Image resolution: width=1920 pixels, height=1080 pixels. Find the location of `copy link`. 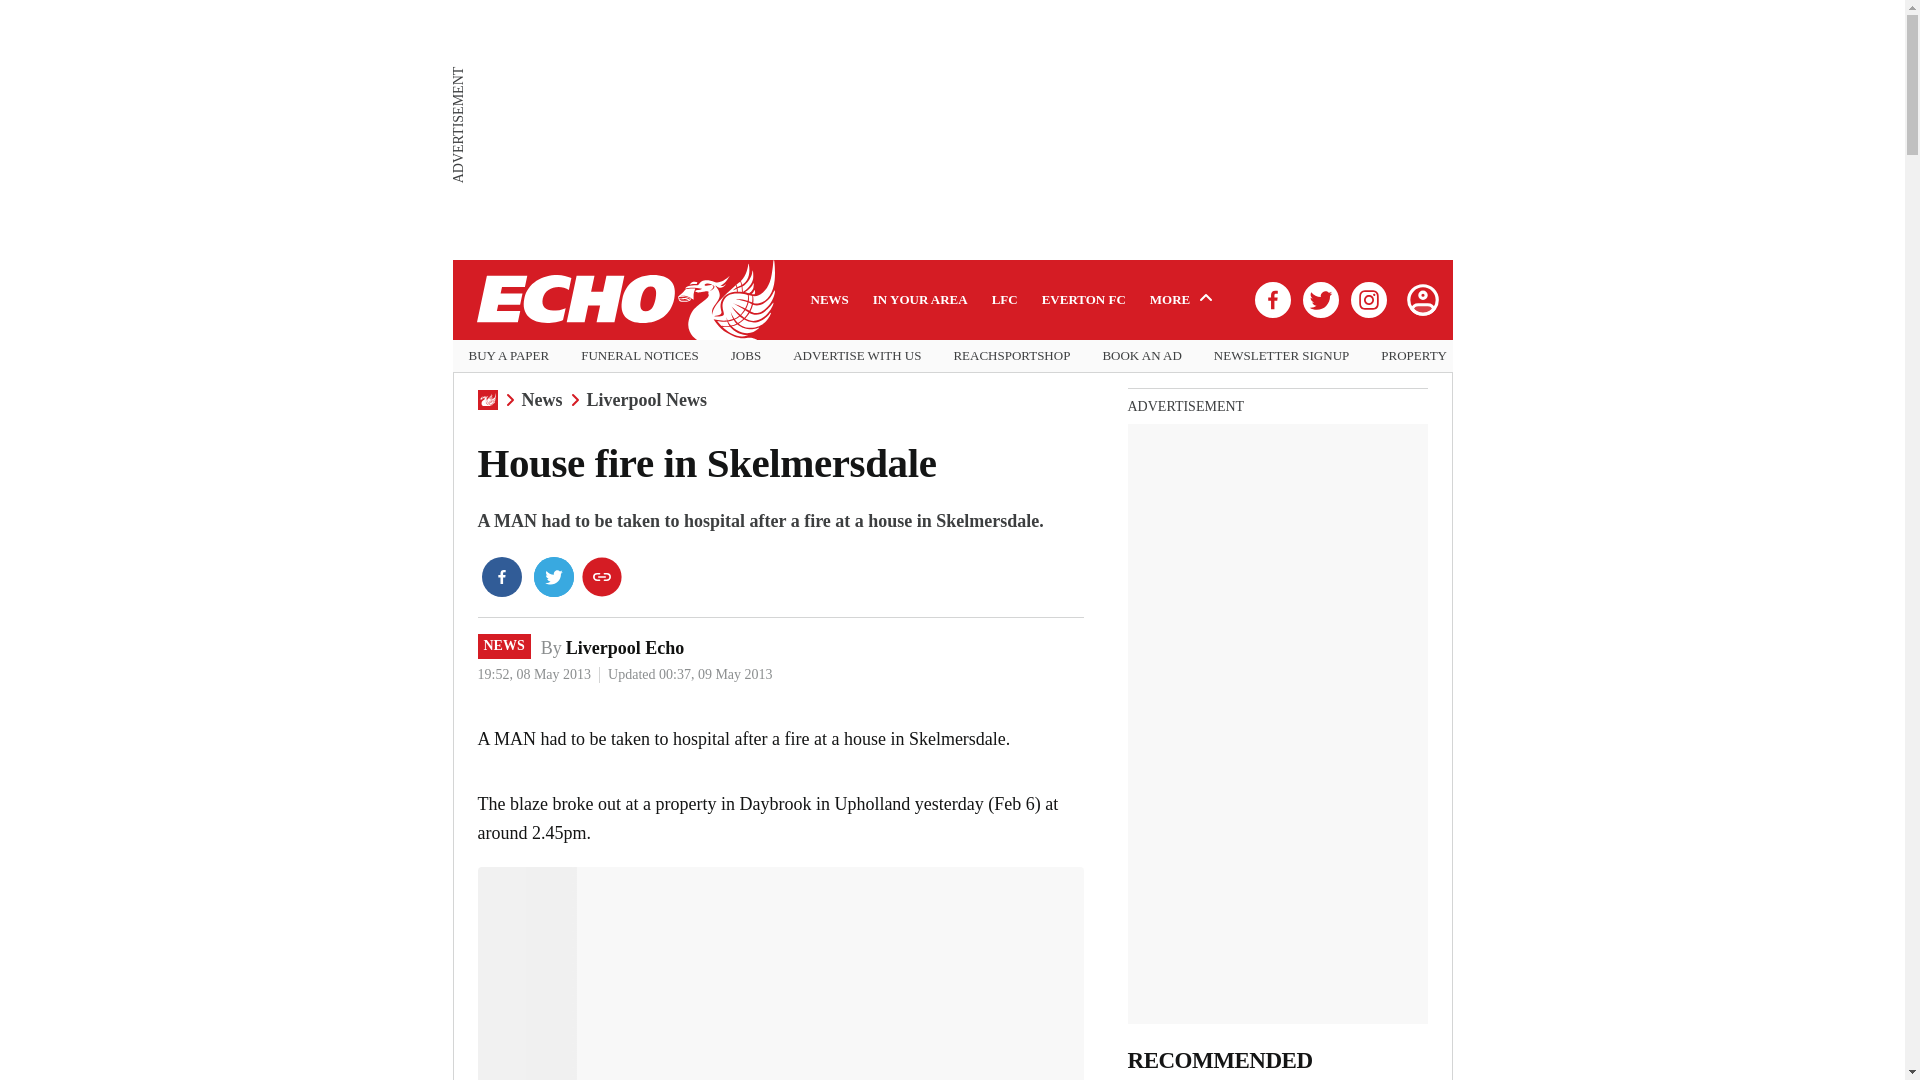

copy link is located at coordinates (602, 577).